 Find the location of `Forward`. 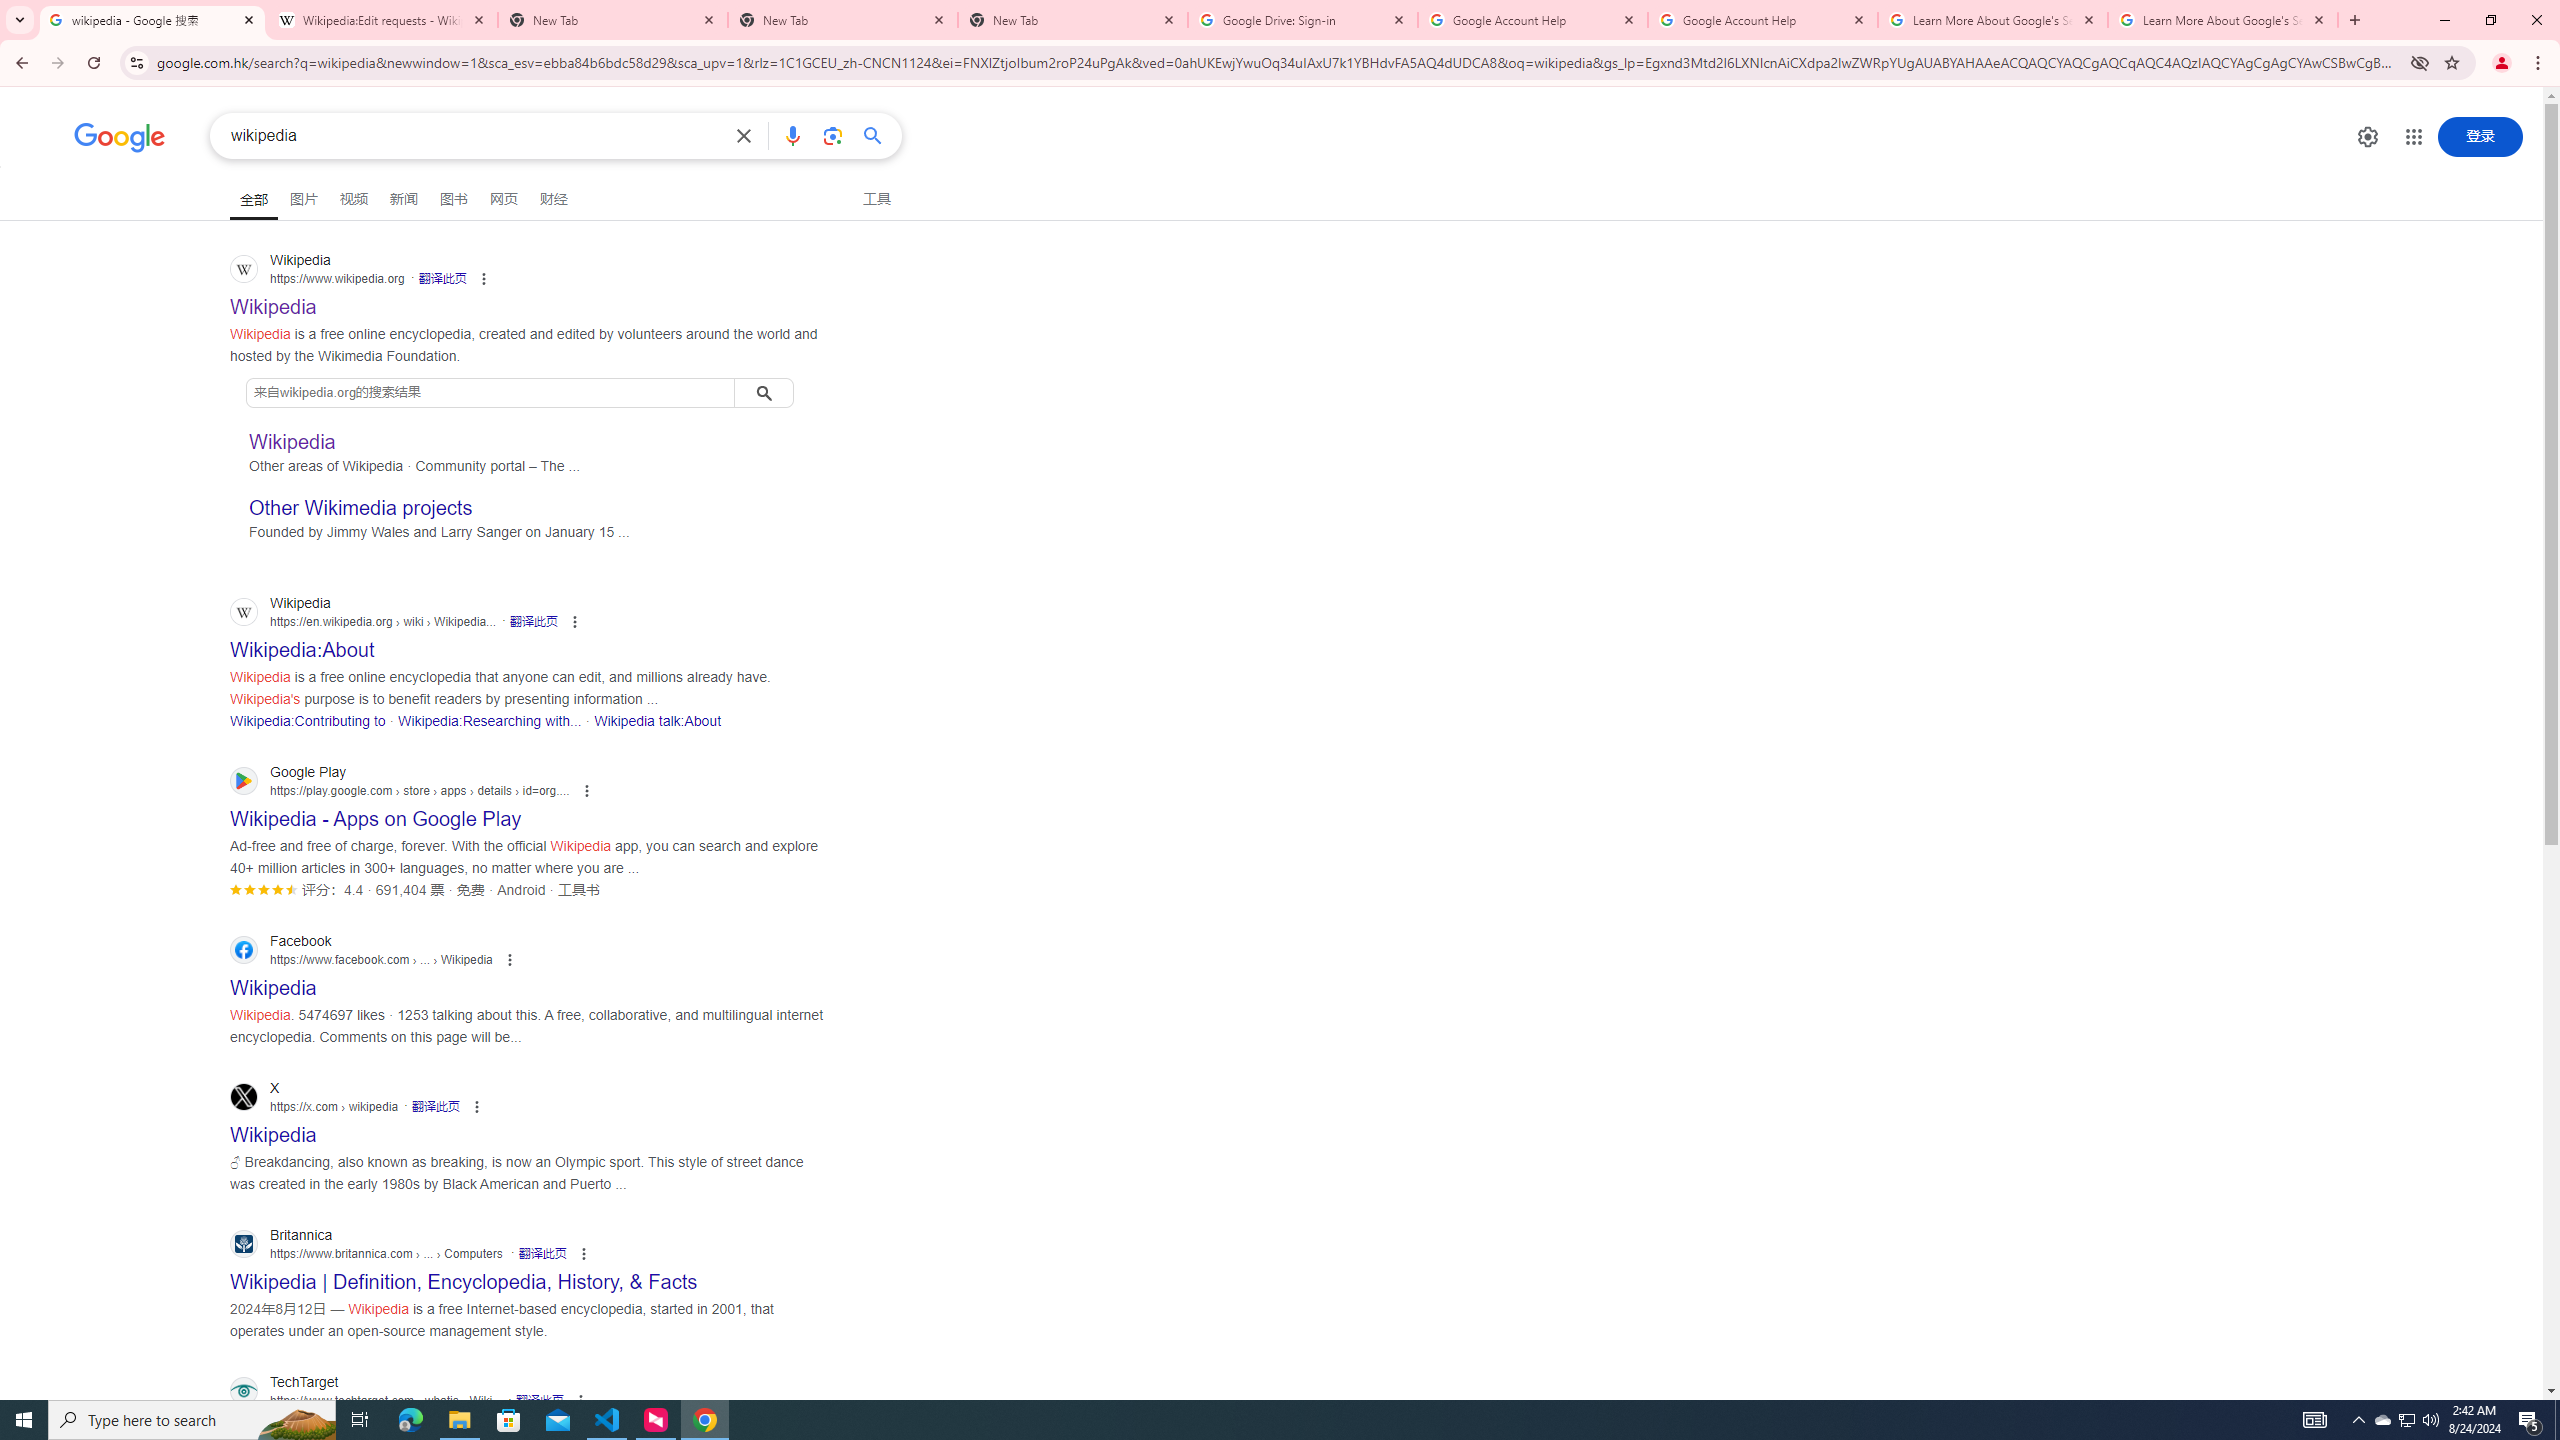

Forward is located at coordinates (57, 63).